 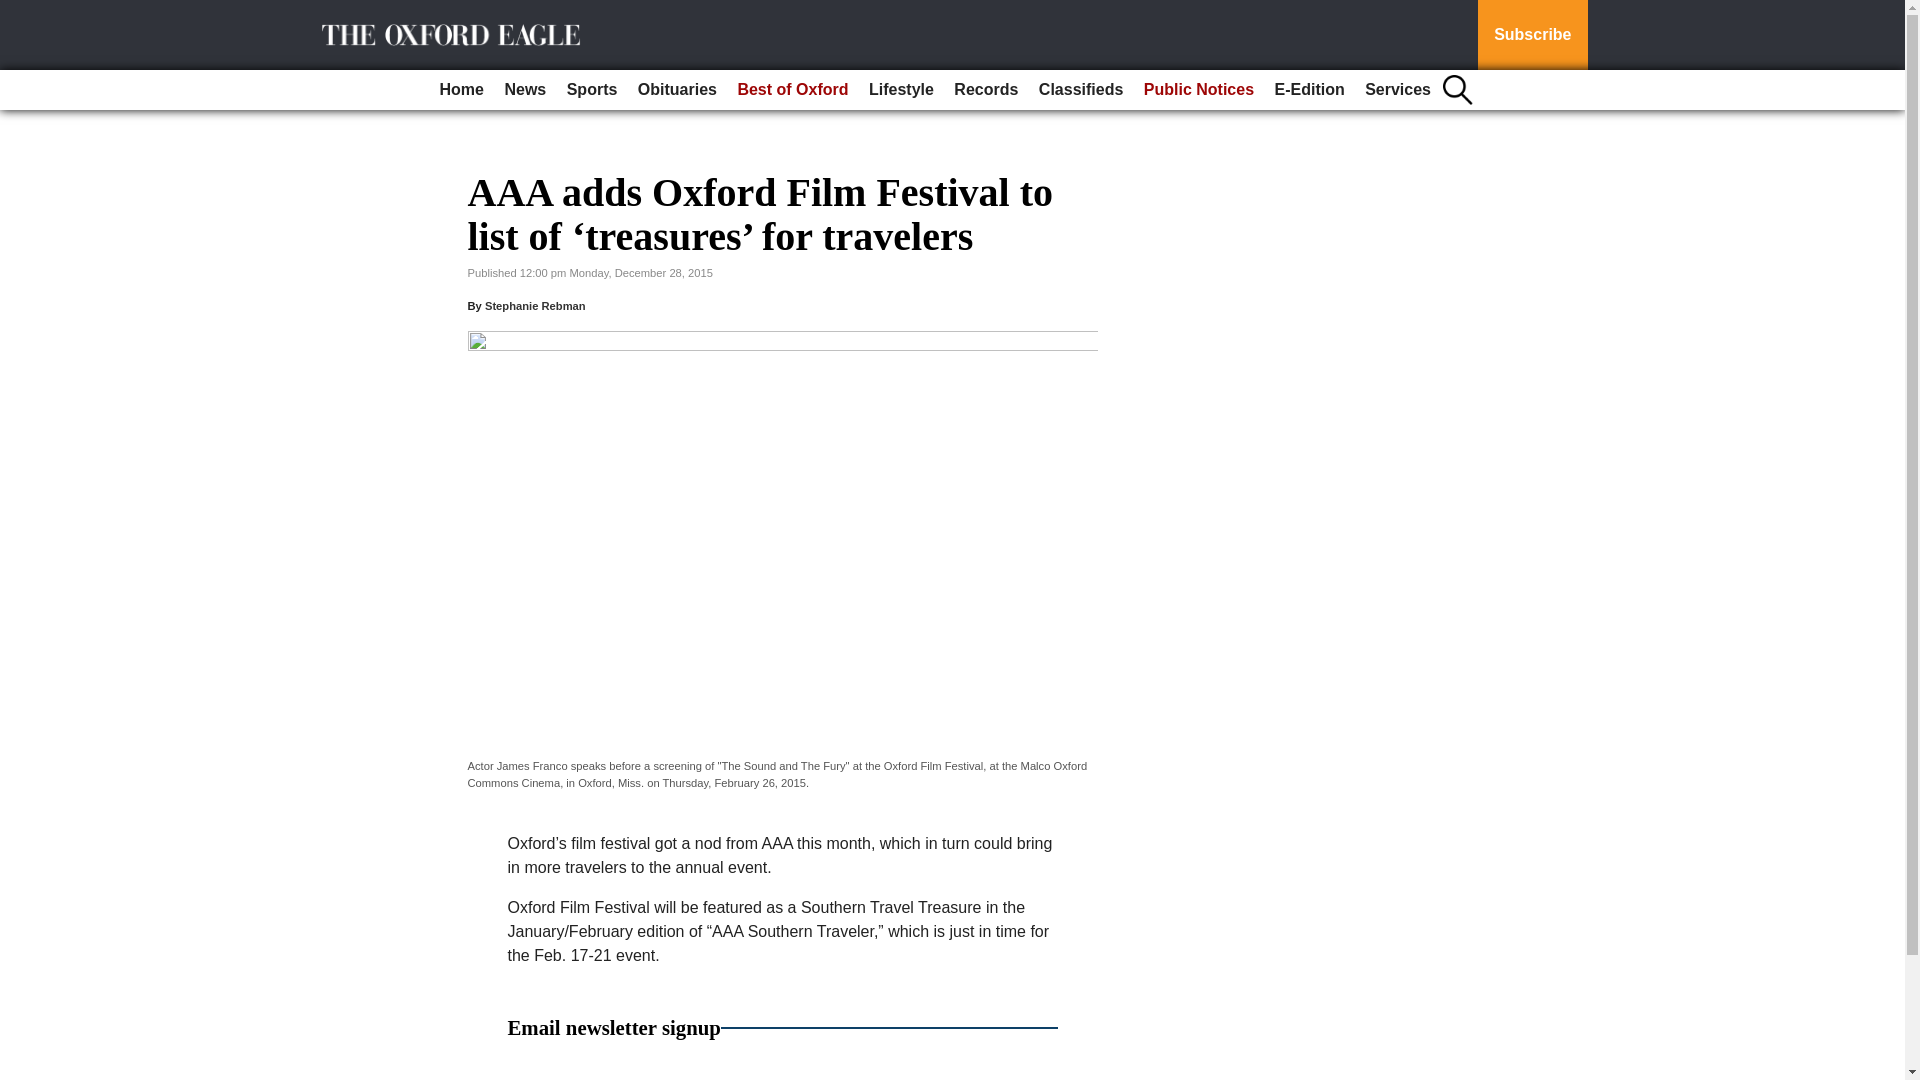 I want to click on Services, so click(x=1398, y=90).